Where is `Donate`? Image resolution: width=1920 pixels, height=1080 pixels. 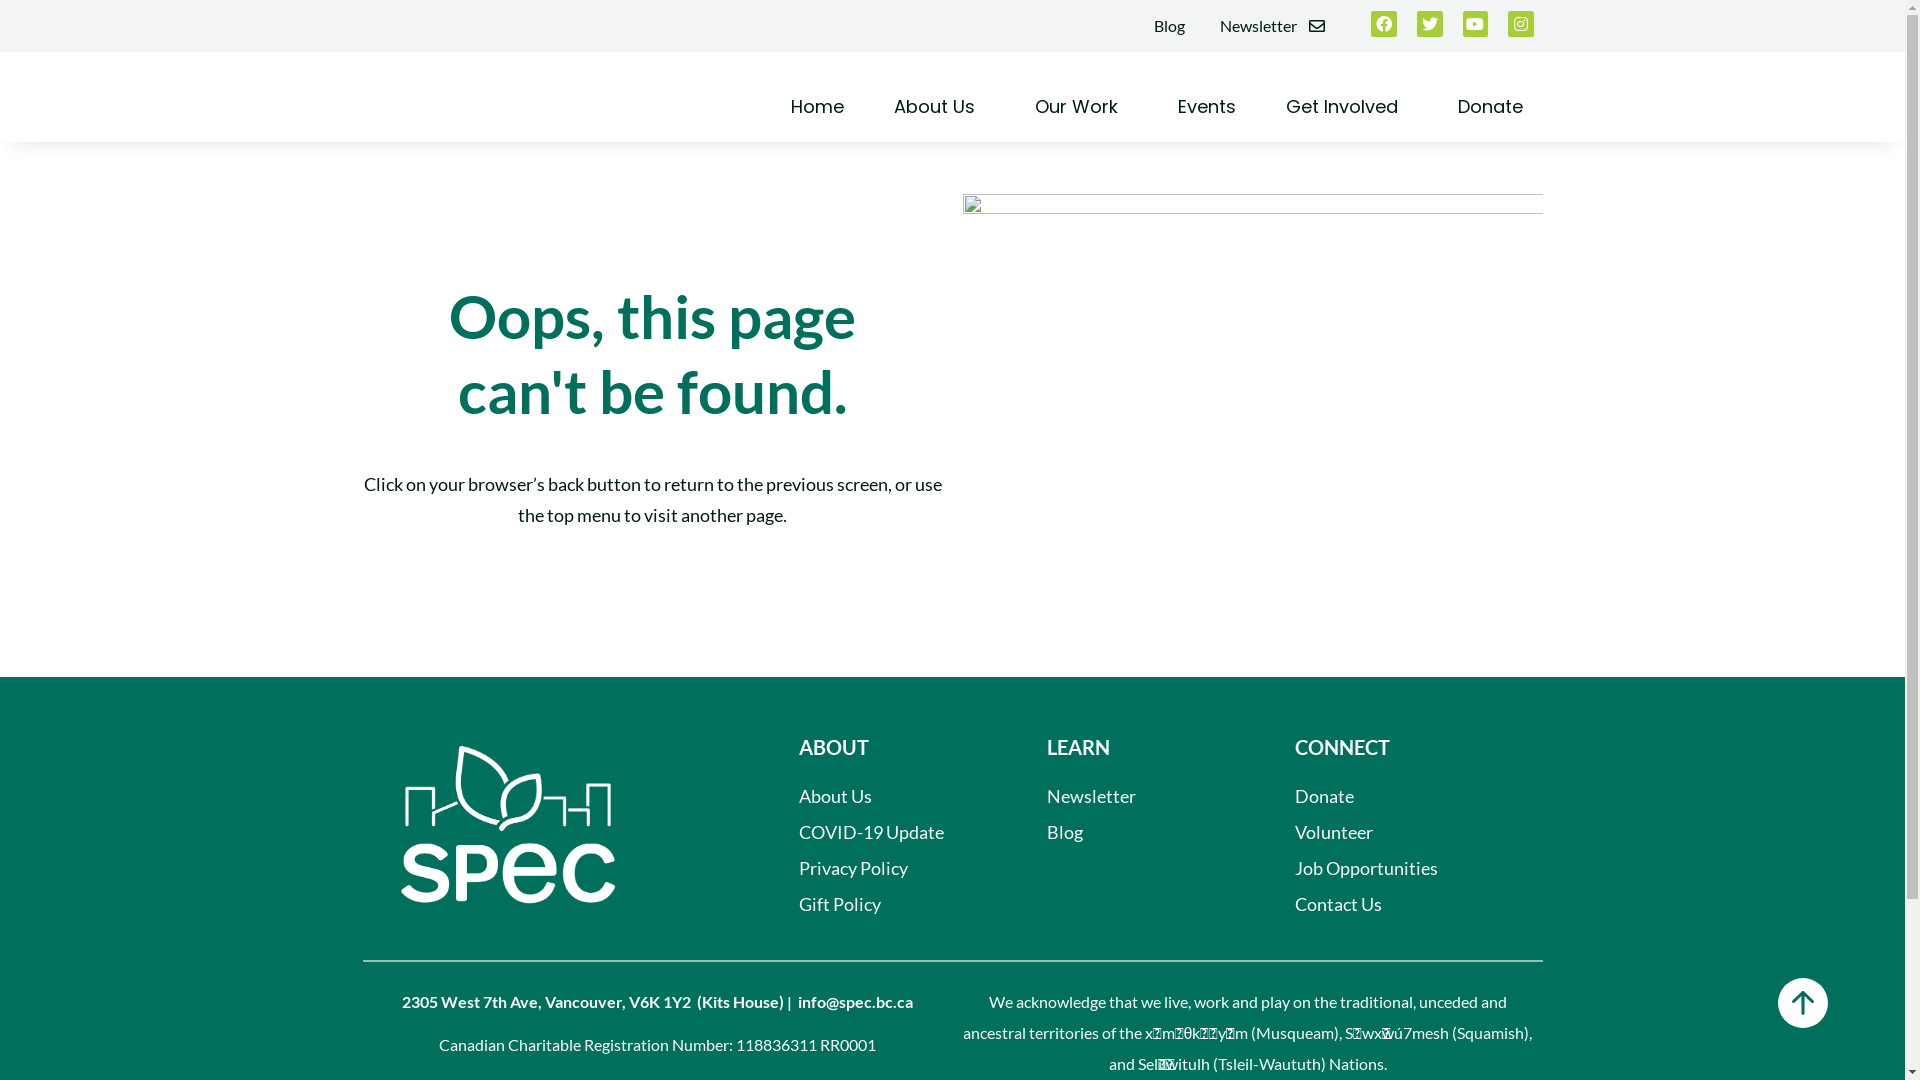 Donate is located at coordinates (1406, 796).